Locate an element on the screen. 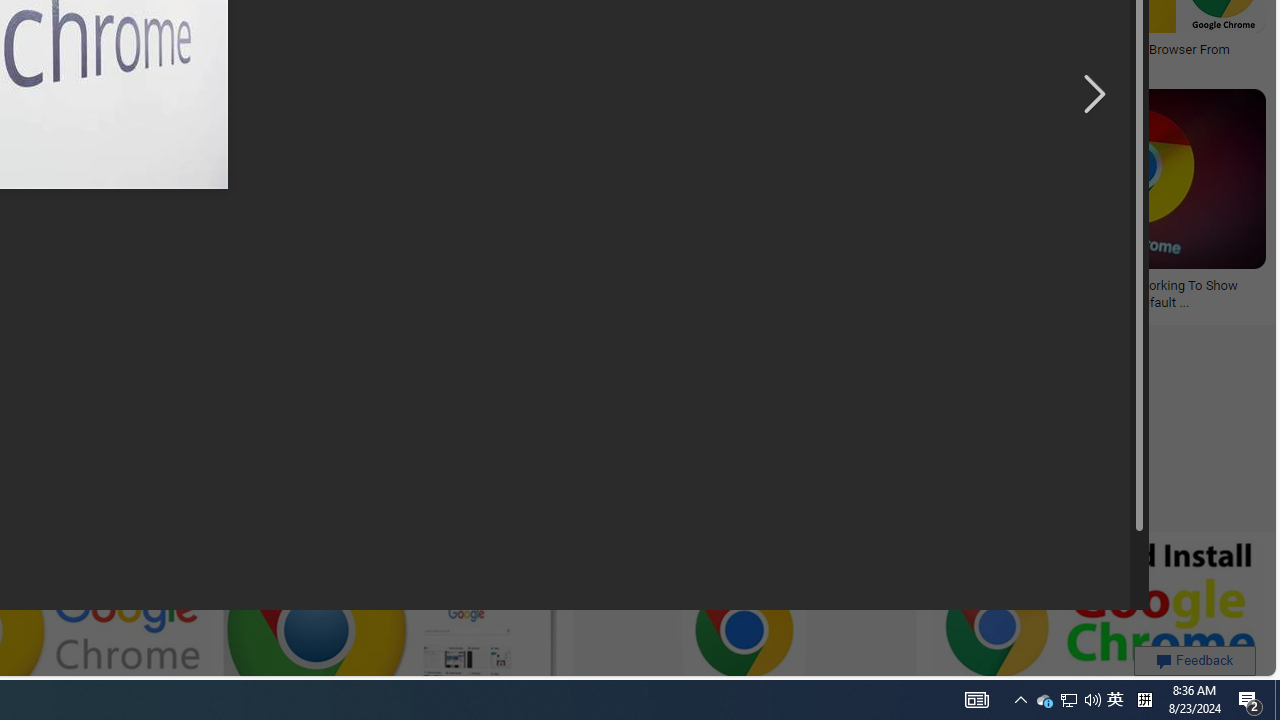 Image resolution: width=1280 pixels, height=720 pixels. Lambang ChromeSave is located at coordinates (216, 202).